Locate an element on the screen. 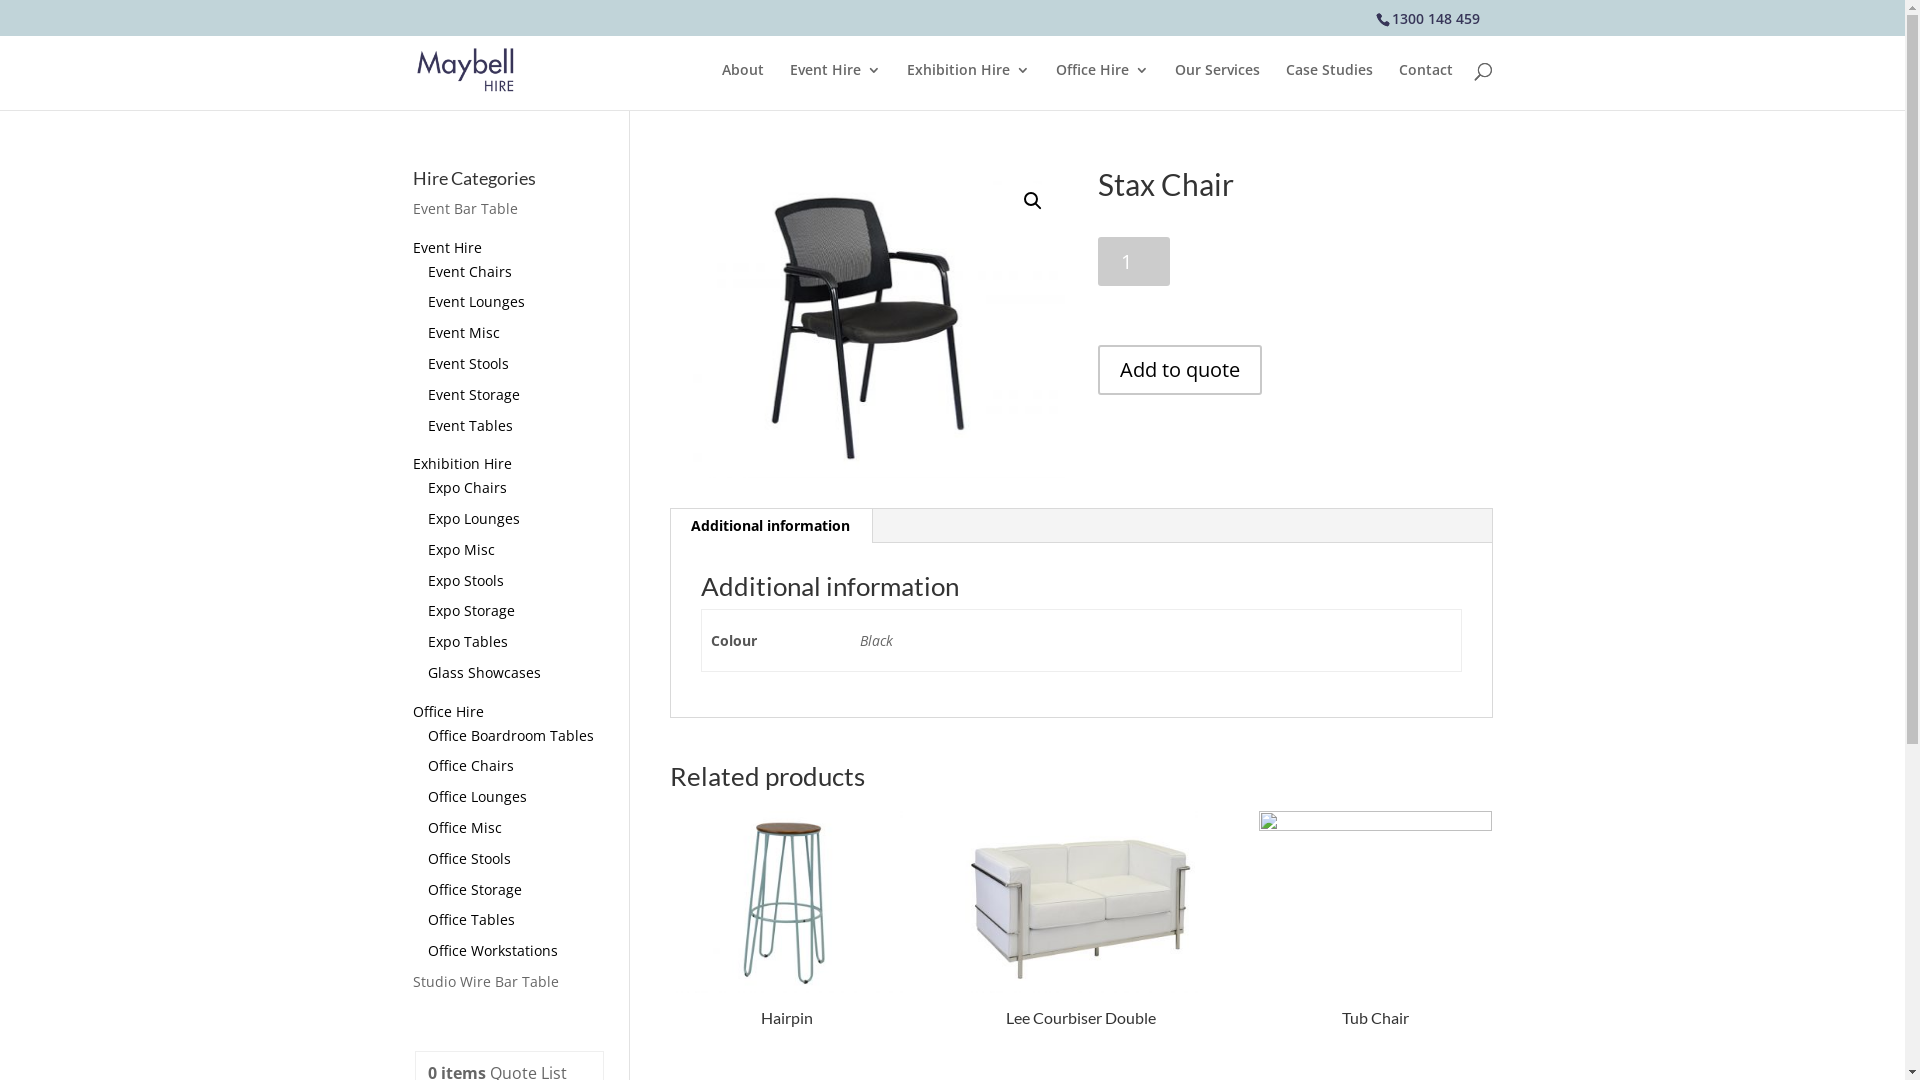 This screenshot has width=1920, height=1080. Office Lounges is located at coordinates (478, 796).